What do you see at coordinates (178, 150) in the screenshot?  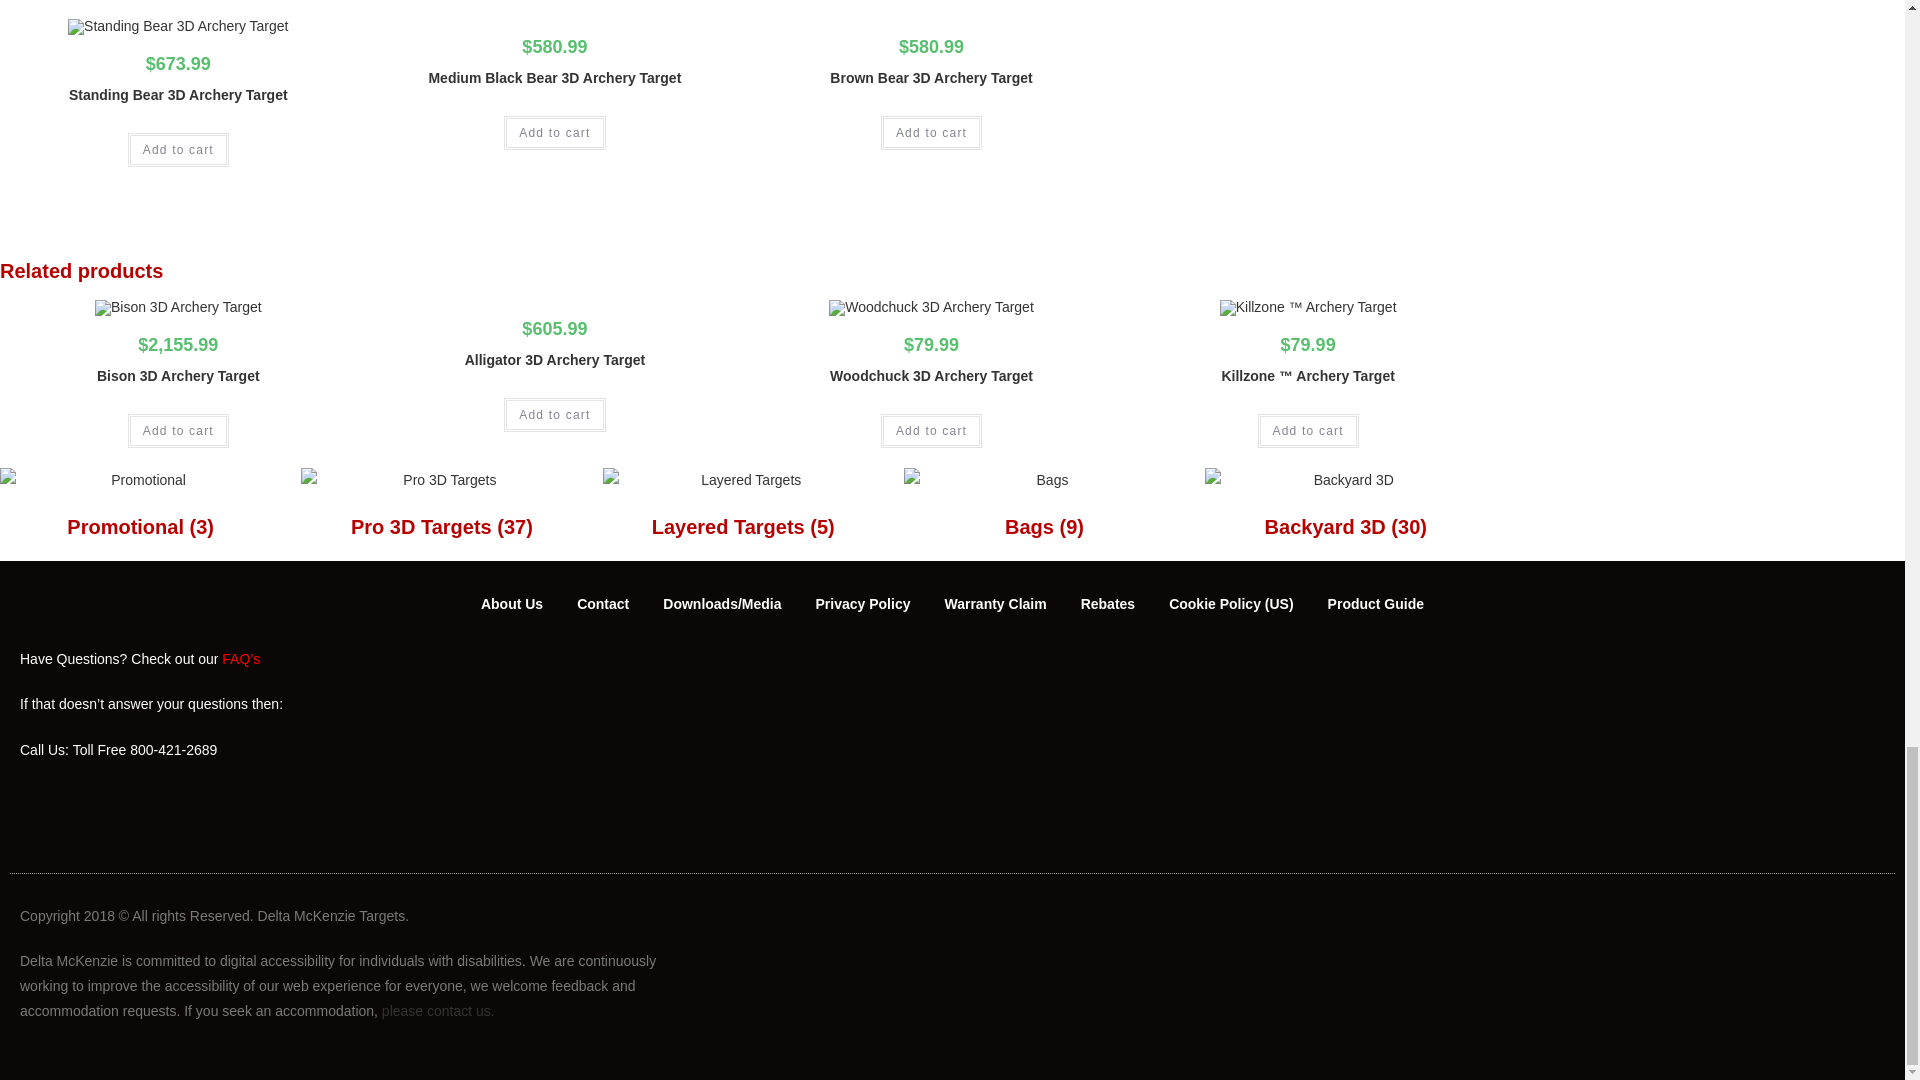 I see `Minimum qty is 1` at bounding box center [178, 150].